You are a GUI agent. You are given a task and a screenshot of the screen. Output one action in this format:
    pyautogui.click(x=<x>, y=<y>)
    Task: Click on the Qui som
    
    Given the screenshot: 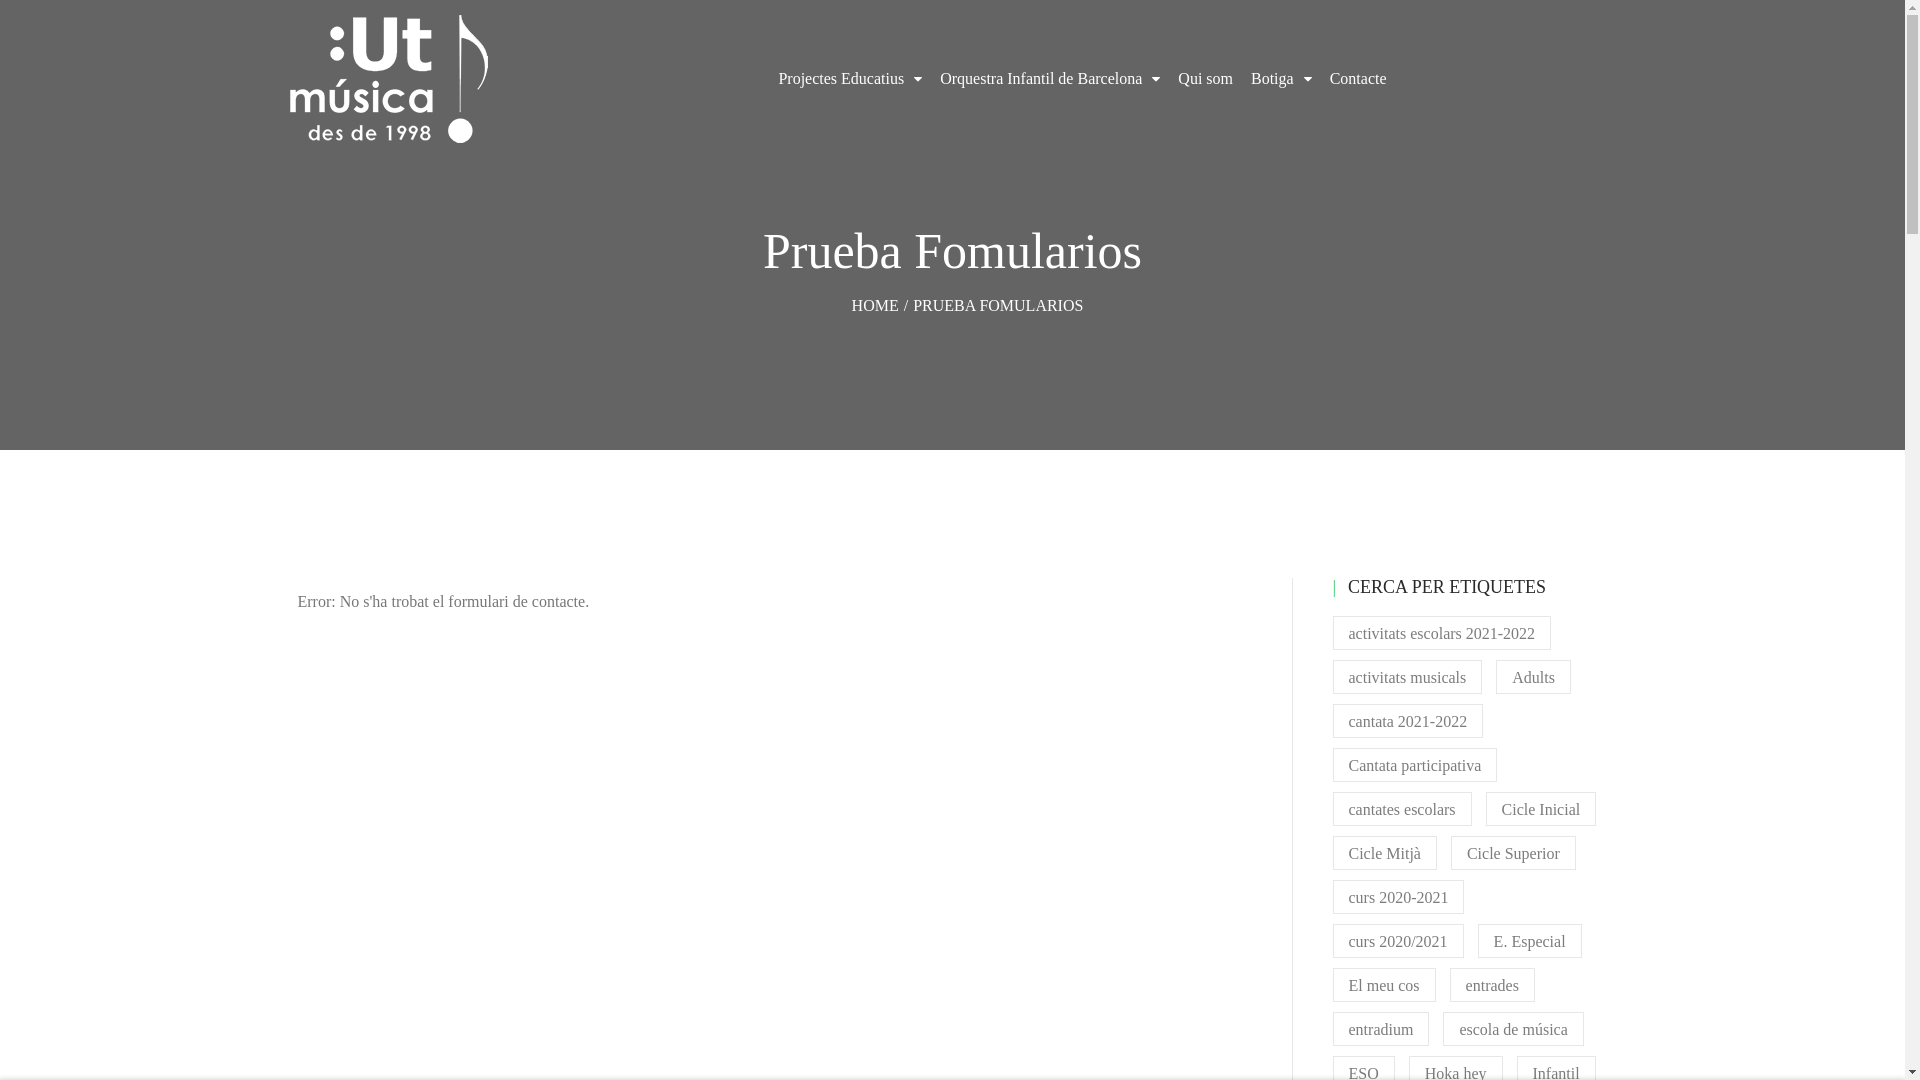 What is the action you would take?
    pyautogui.click(x=1206, y=78)
    